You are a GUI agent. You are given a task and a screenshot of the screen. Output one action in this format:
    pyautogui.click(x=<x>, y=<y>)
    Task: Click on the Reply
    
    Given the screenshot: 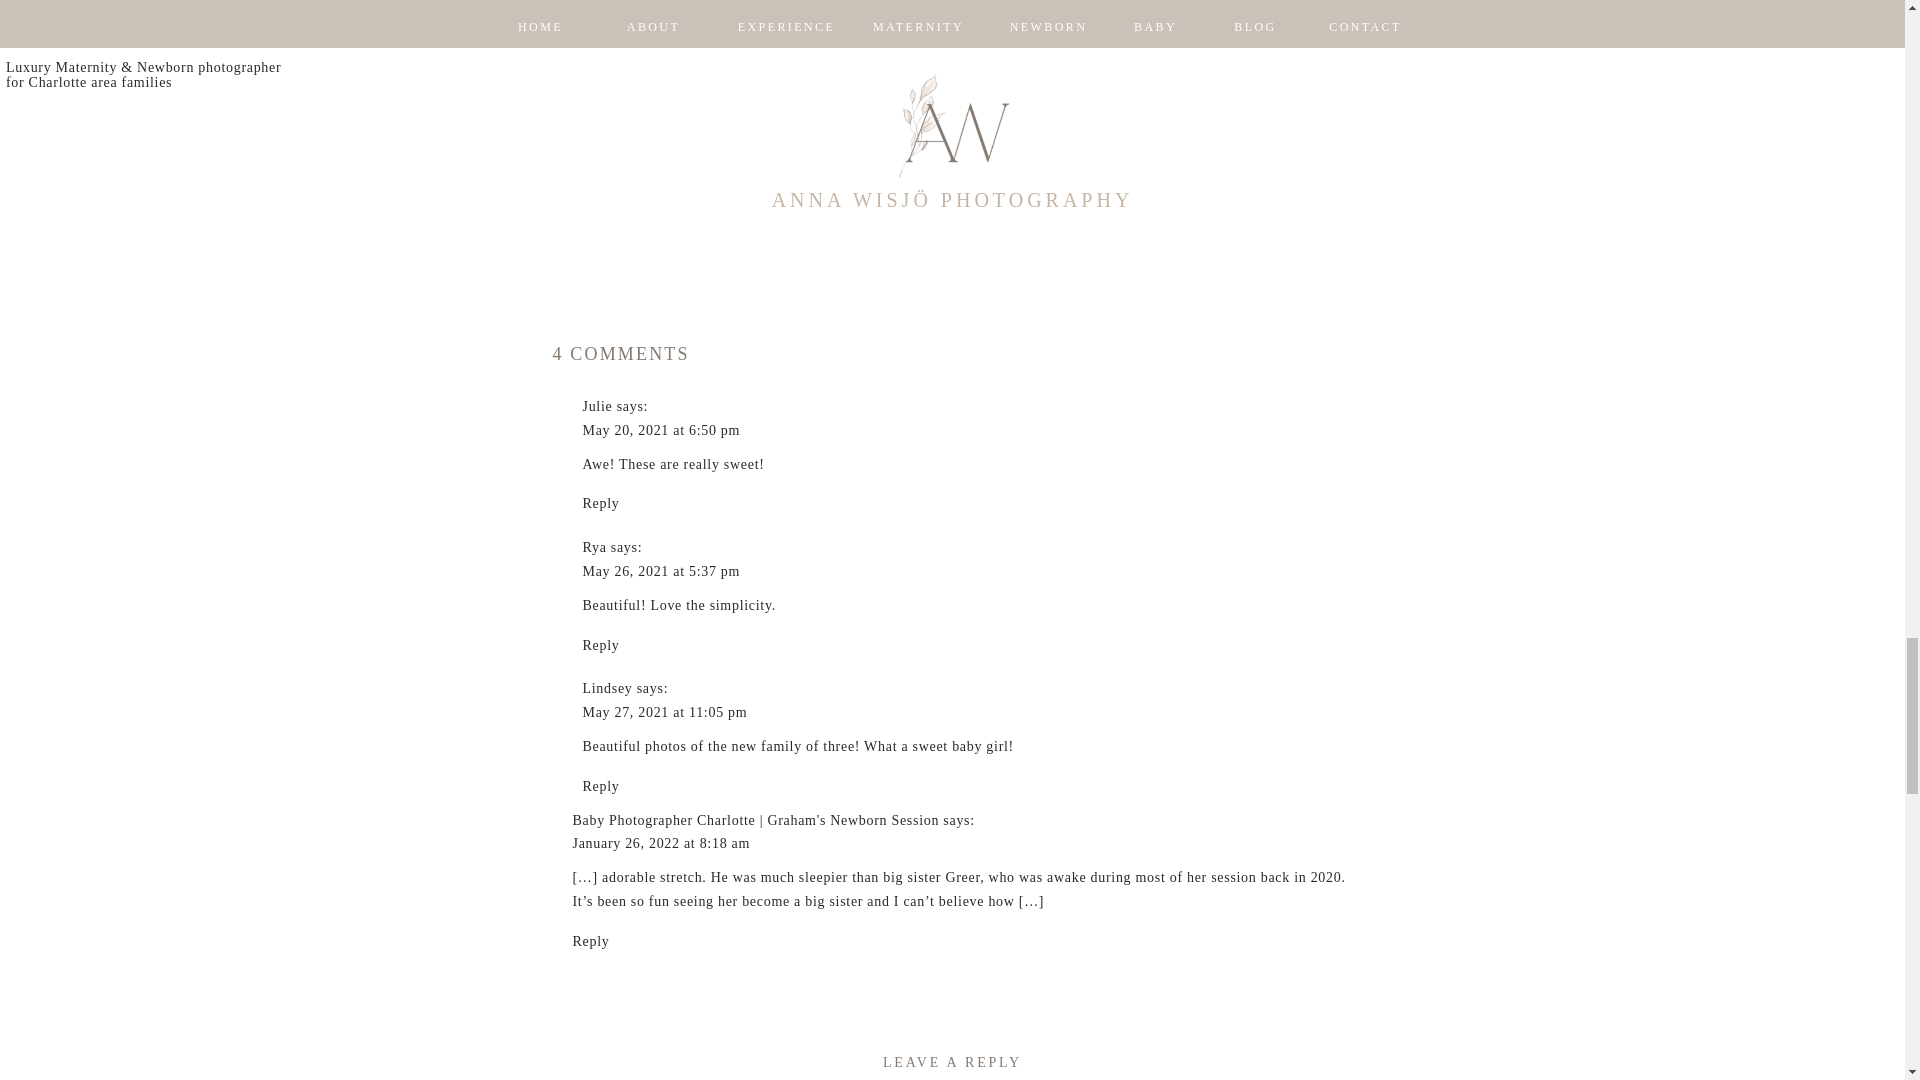 What is the action you would take?
    pyautogui.click(x=600, y=786)
    